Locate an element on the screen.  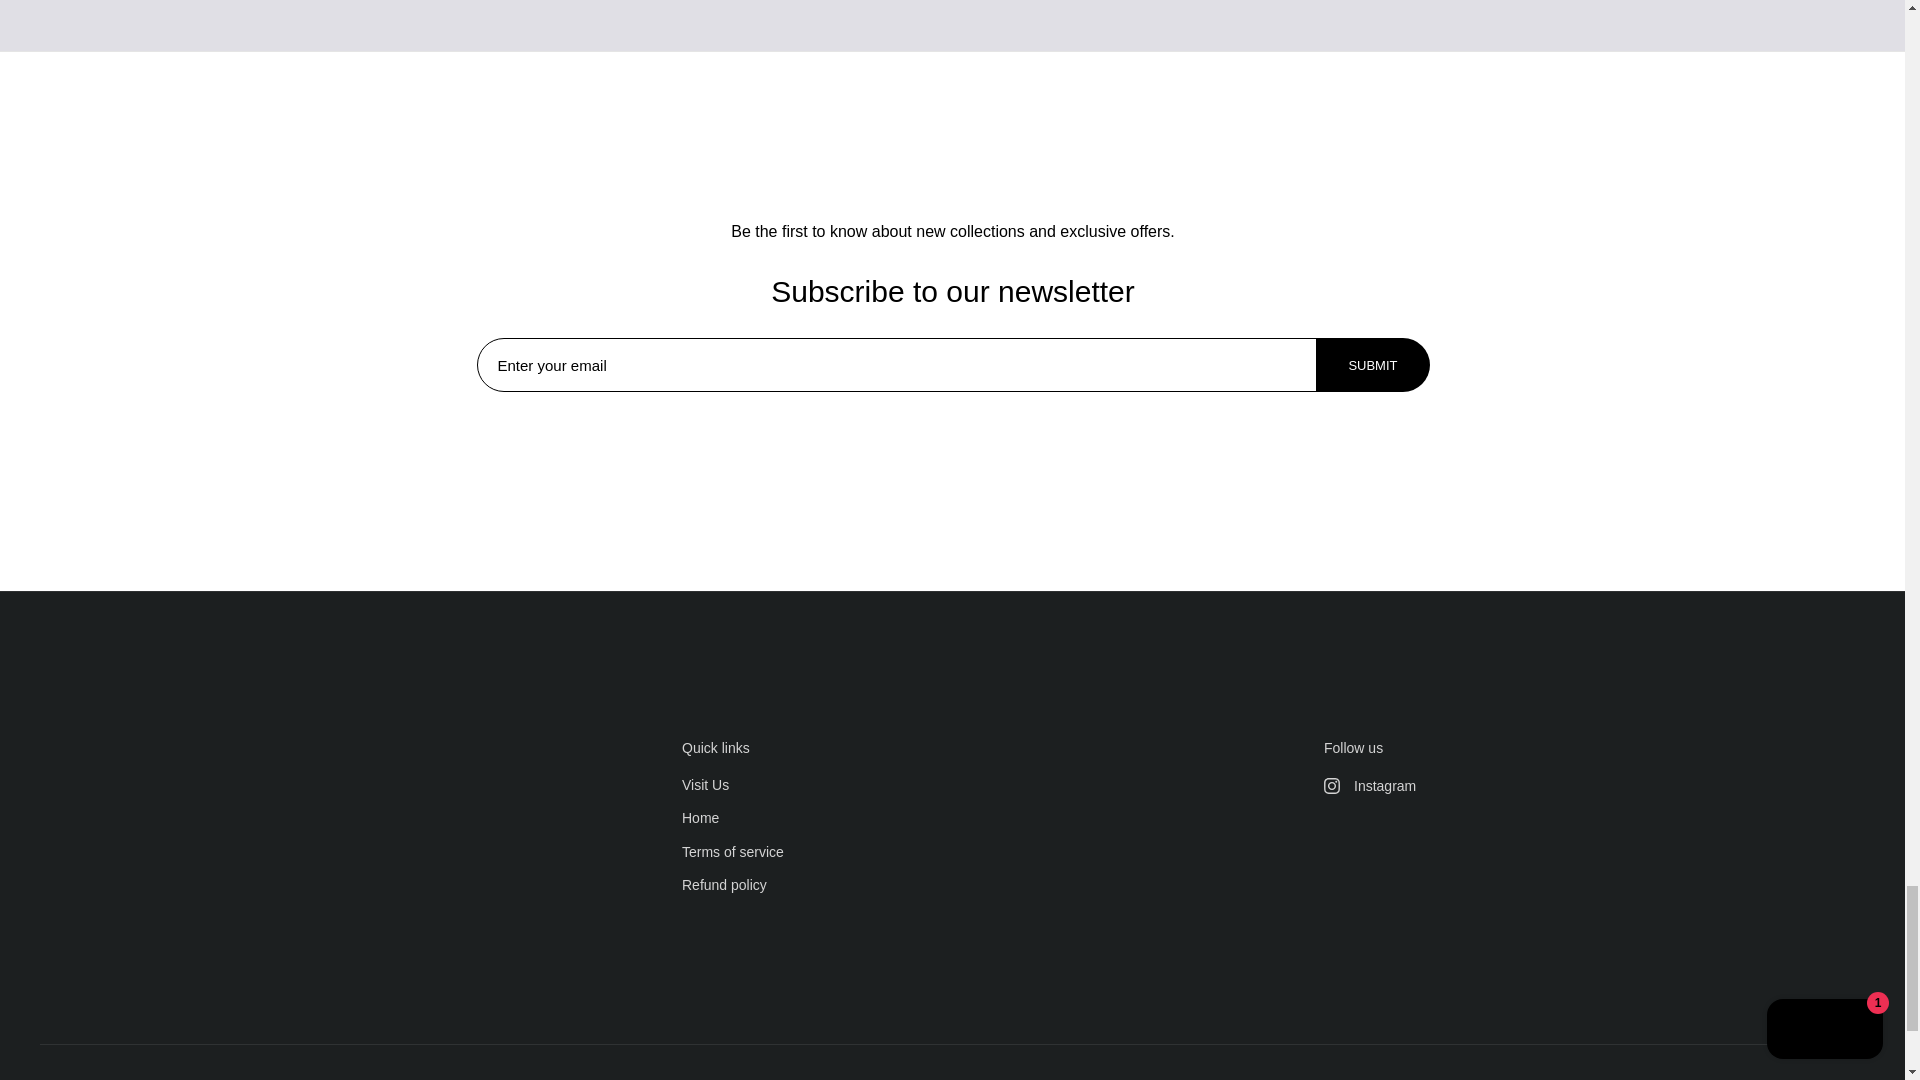
Visit Us is located at coordinates (705, 786).